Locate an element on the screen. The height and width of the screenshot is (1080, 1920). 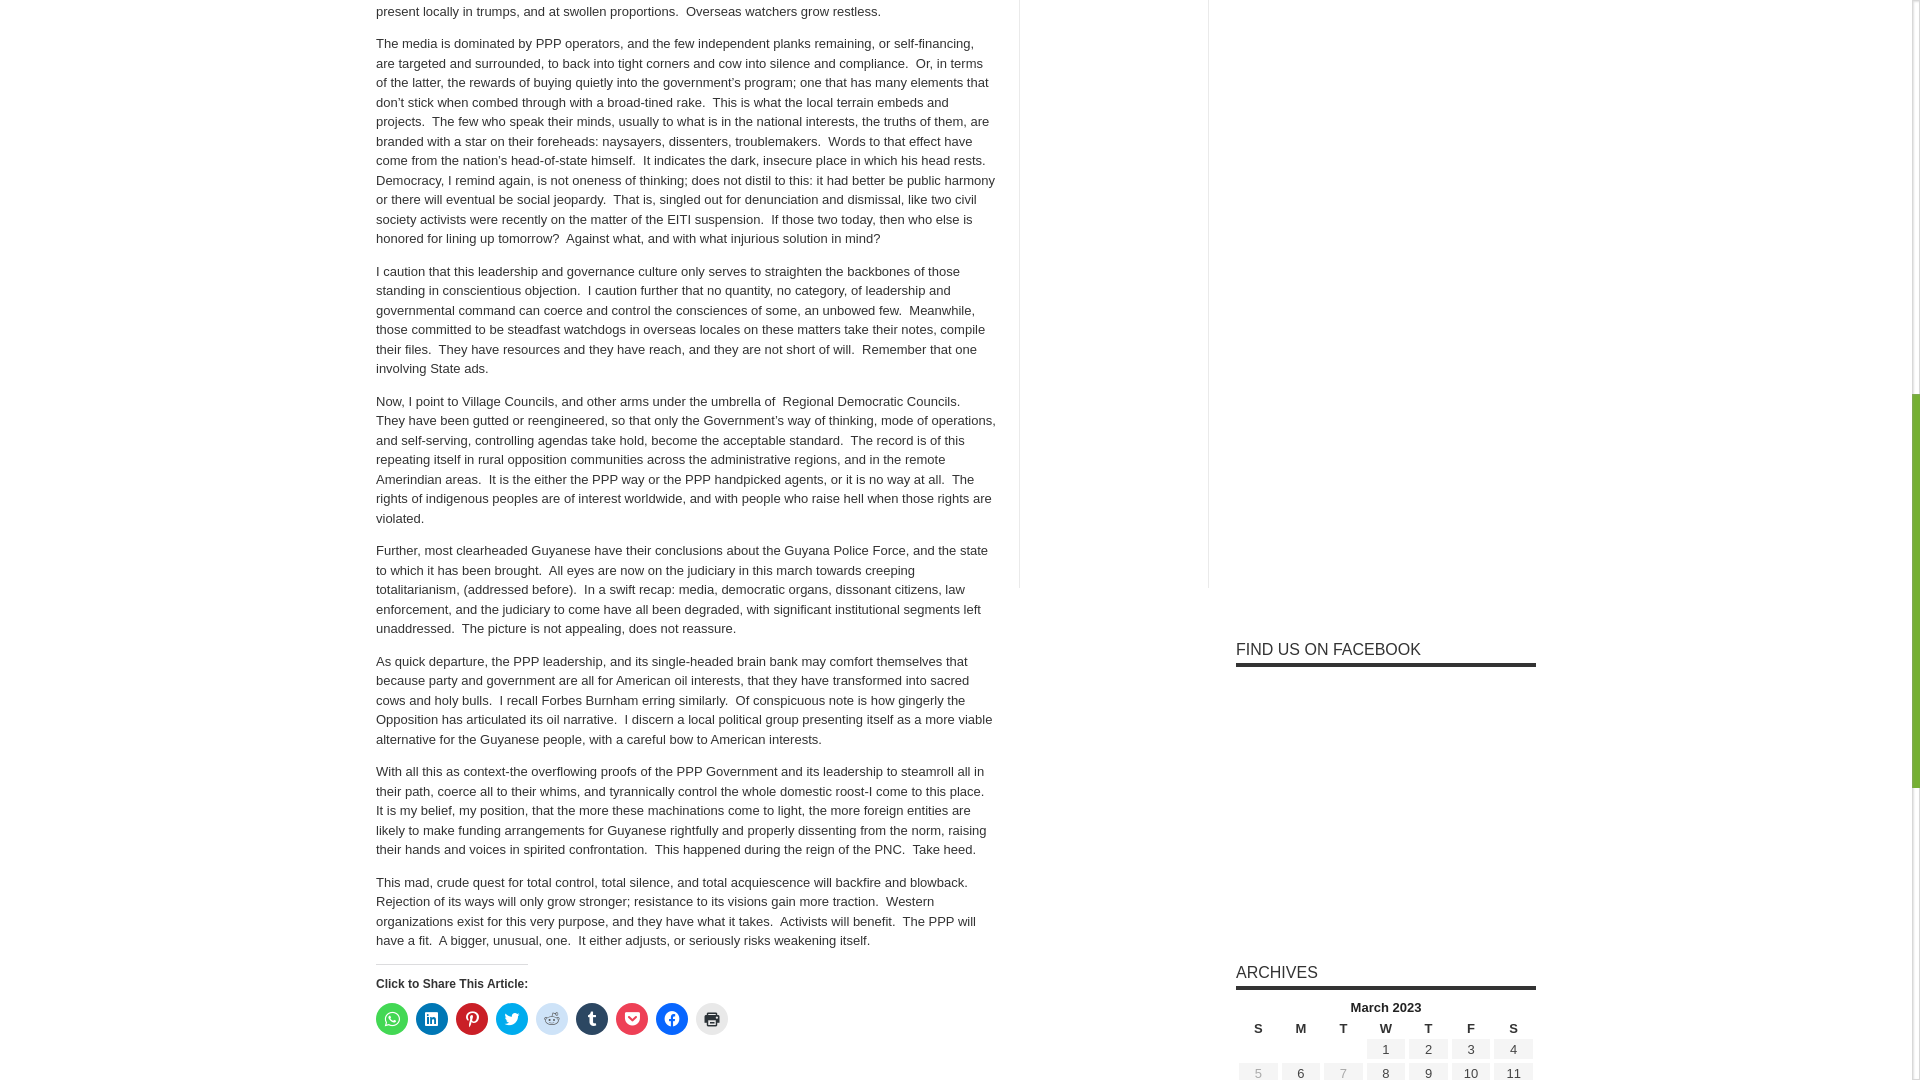
Click to share on Pinterest is located at coordinates (472, 1018).